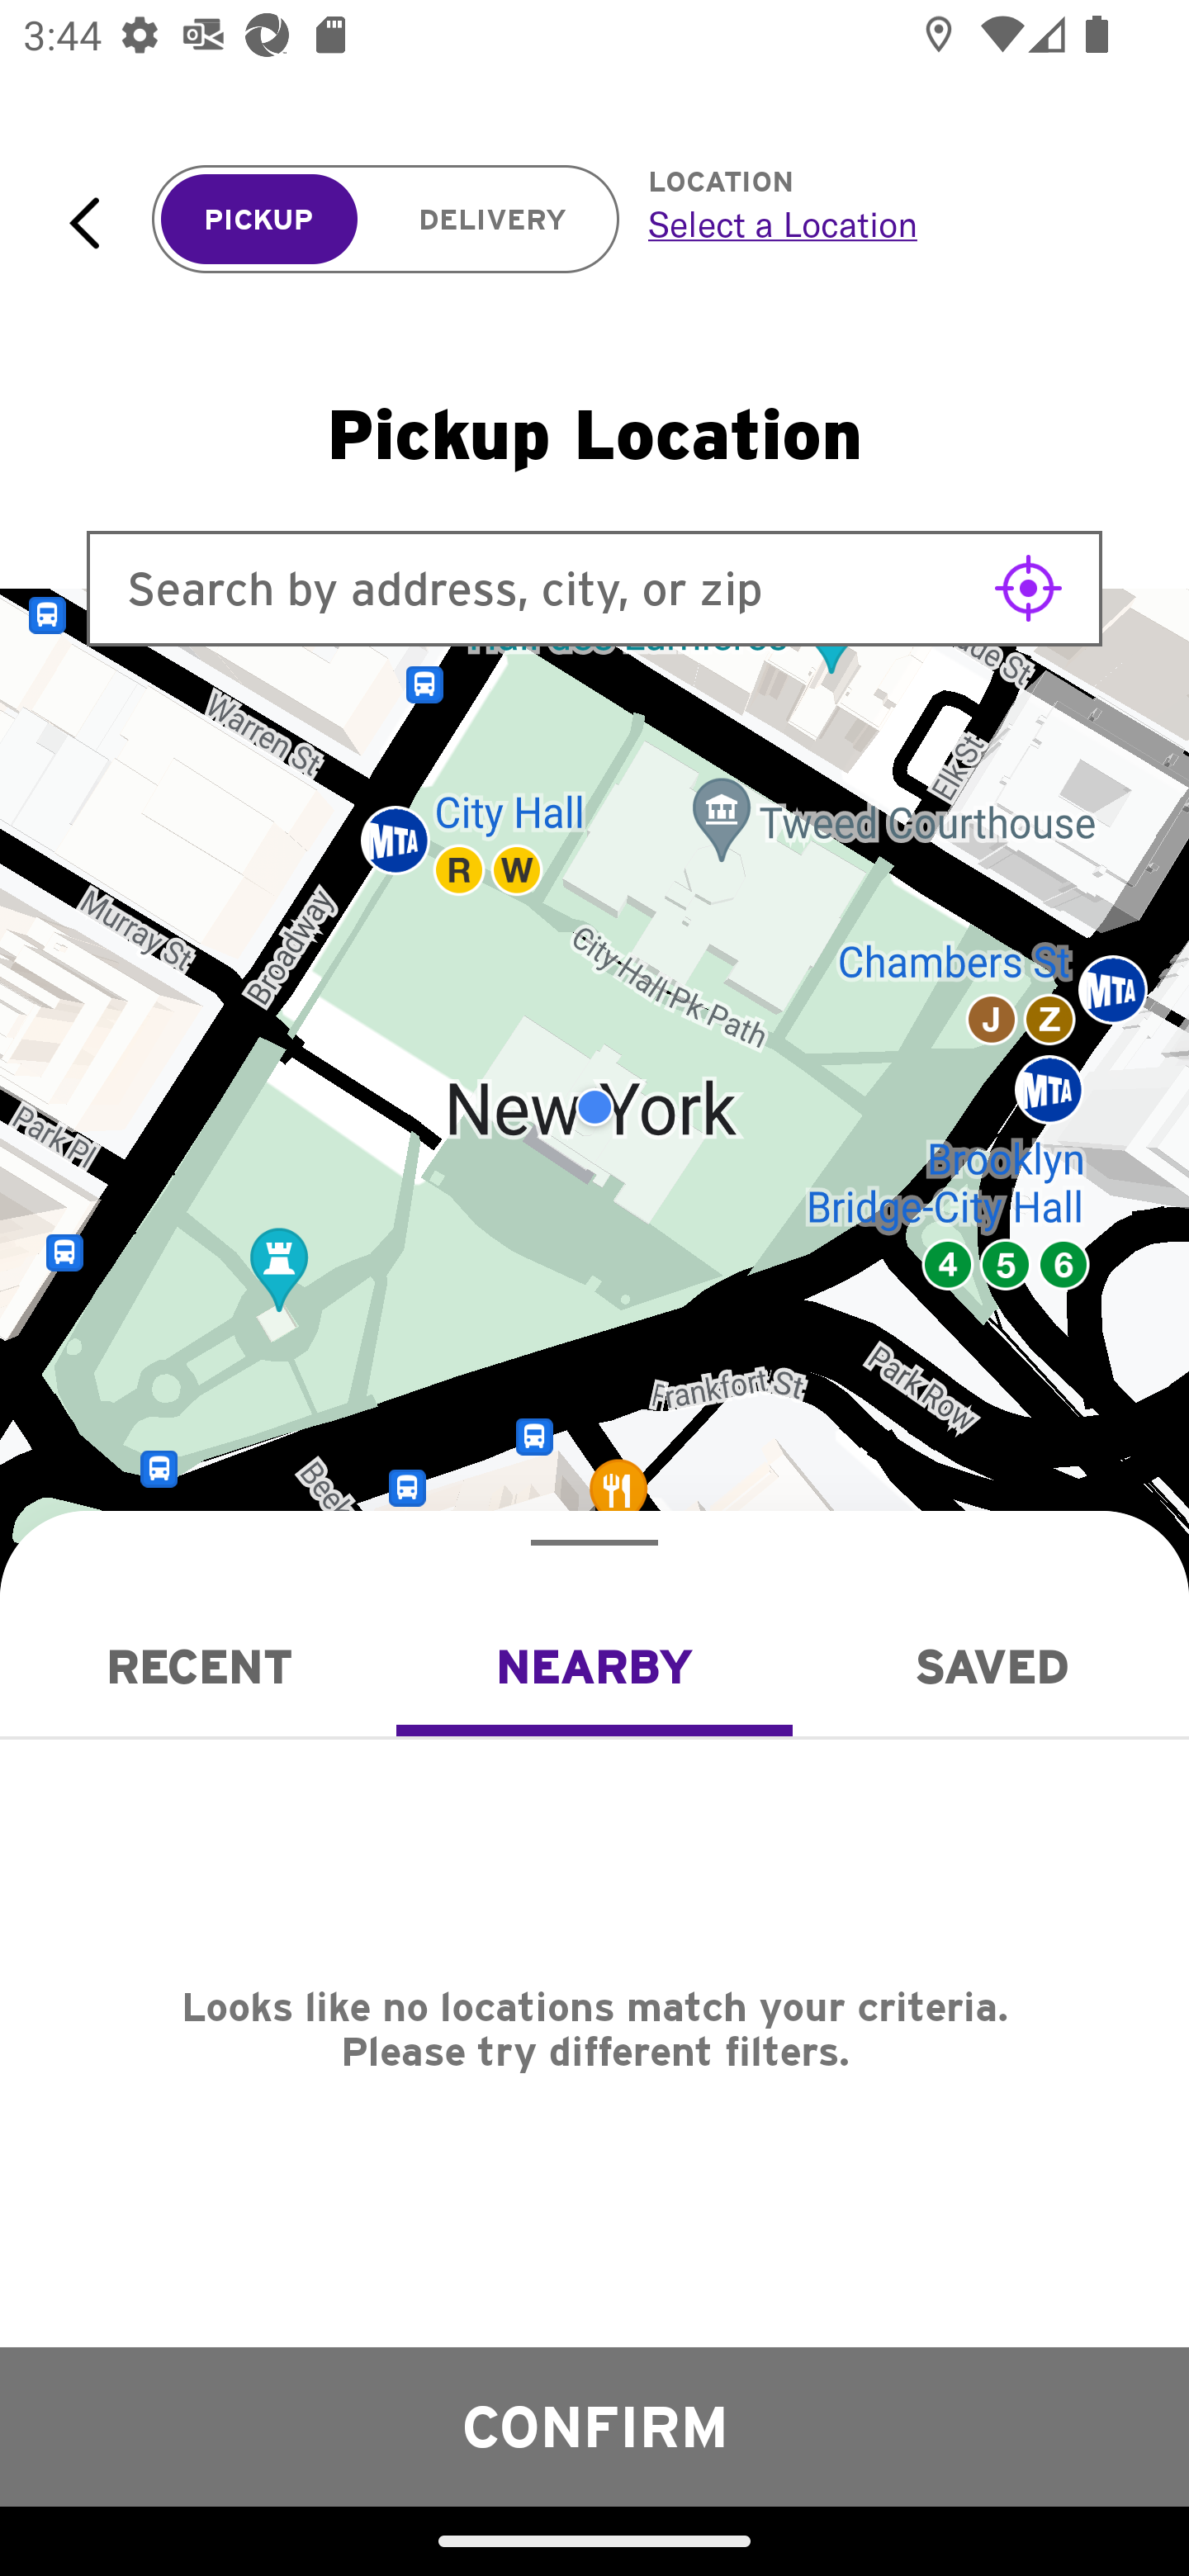  Describe the element at coordinates (259, 220) in the screenshot. I see `PICKUP` at that location.